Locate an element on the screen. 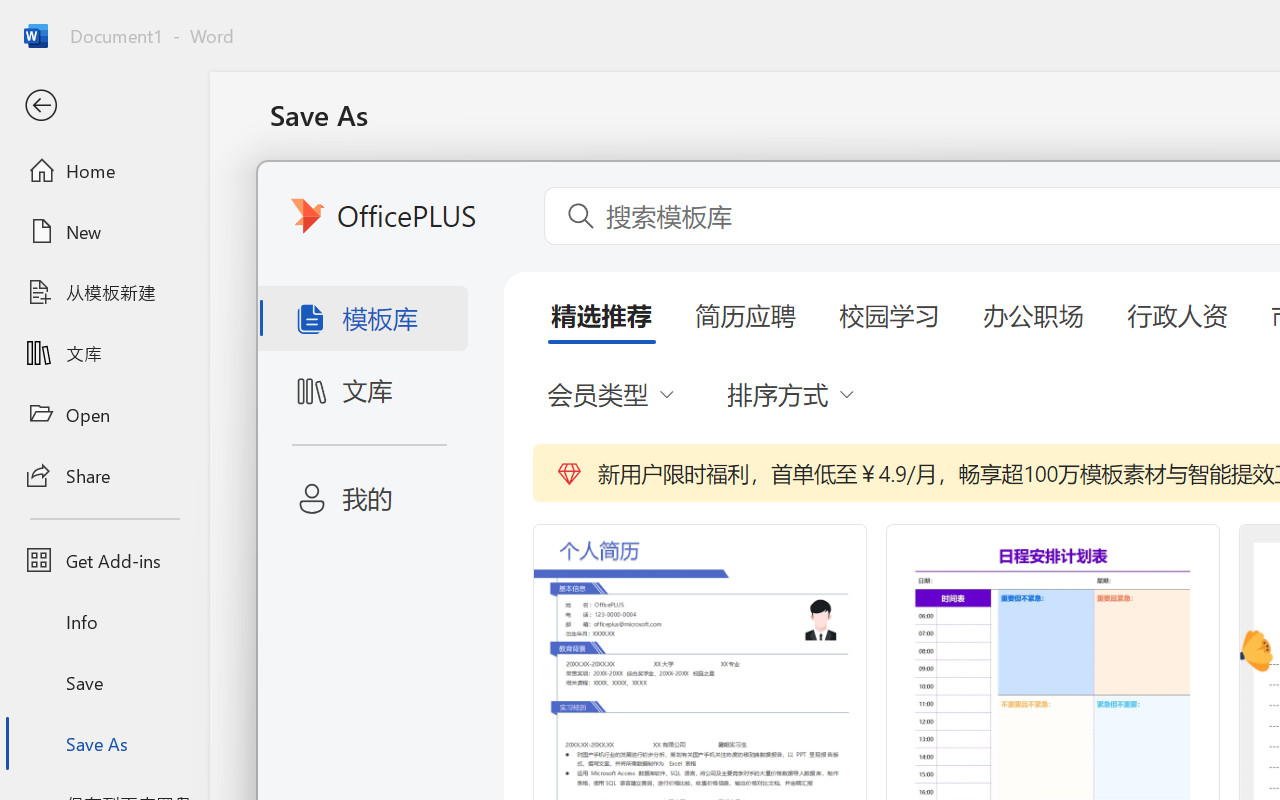 The image size is (1280, 800). Save As is located at coordinates (104, 743).